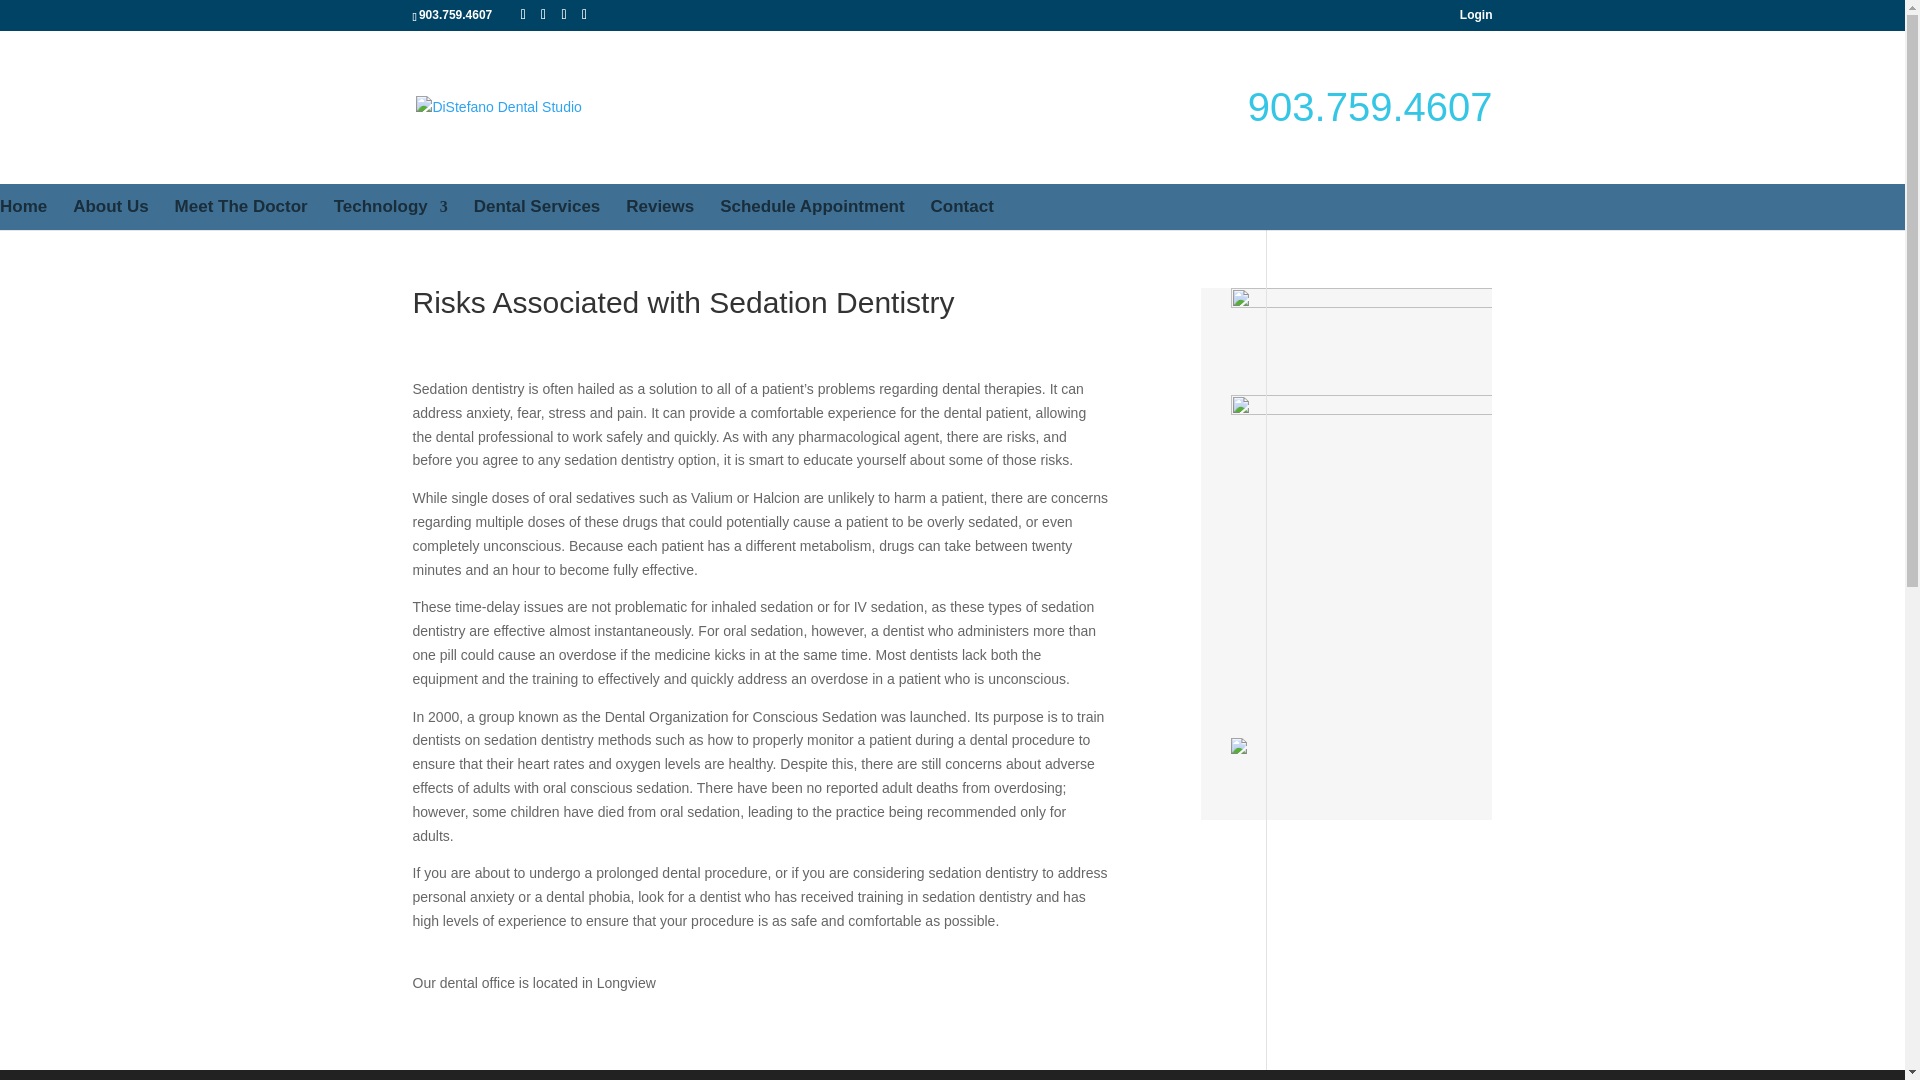  I want to click on Schedule Appointment, so click(812, 206).